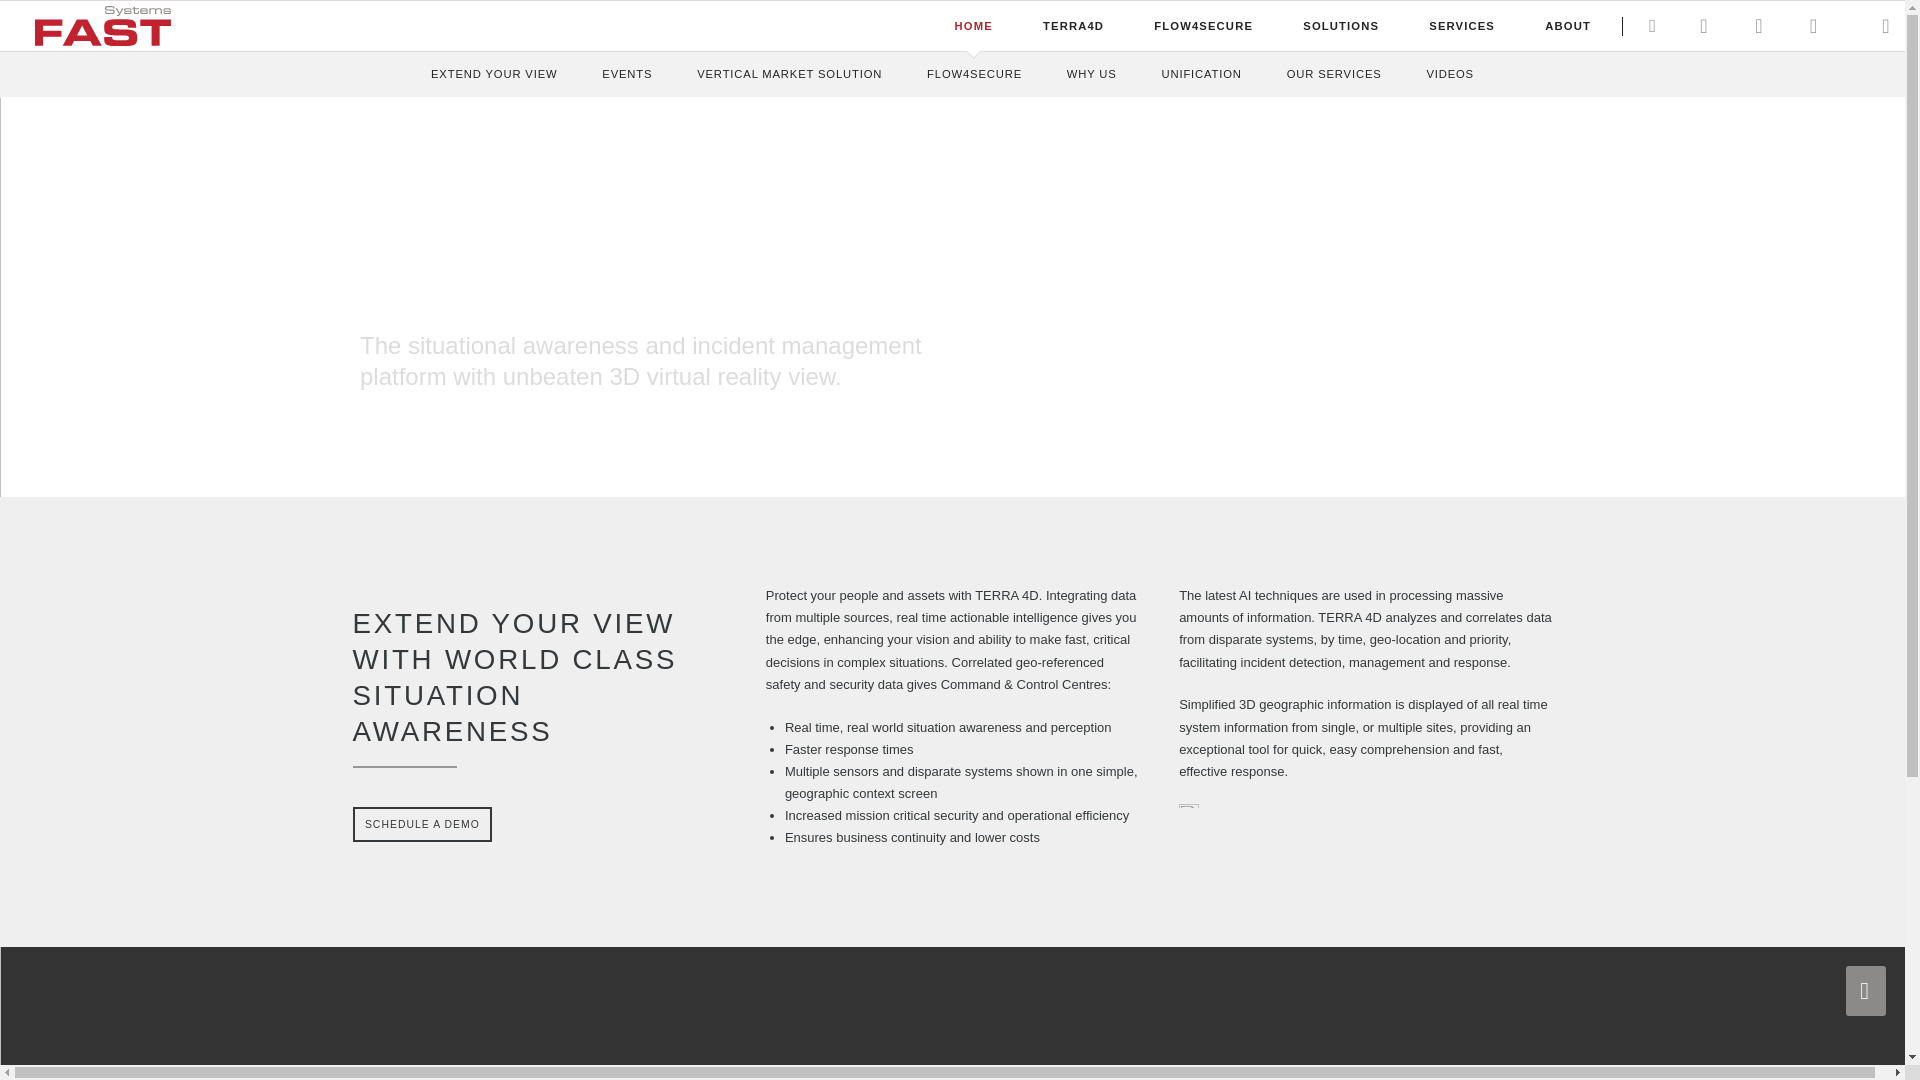 This screenshot has height=1080, width=1920. What do you see at coordinates (1462, 25) in the screenshot?
I see `Services` at bounding box center [1462, 25].